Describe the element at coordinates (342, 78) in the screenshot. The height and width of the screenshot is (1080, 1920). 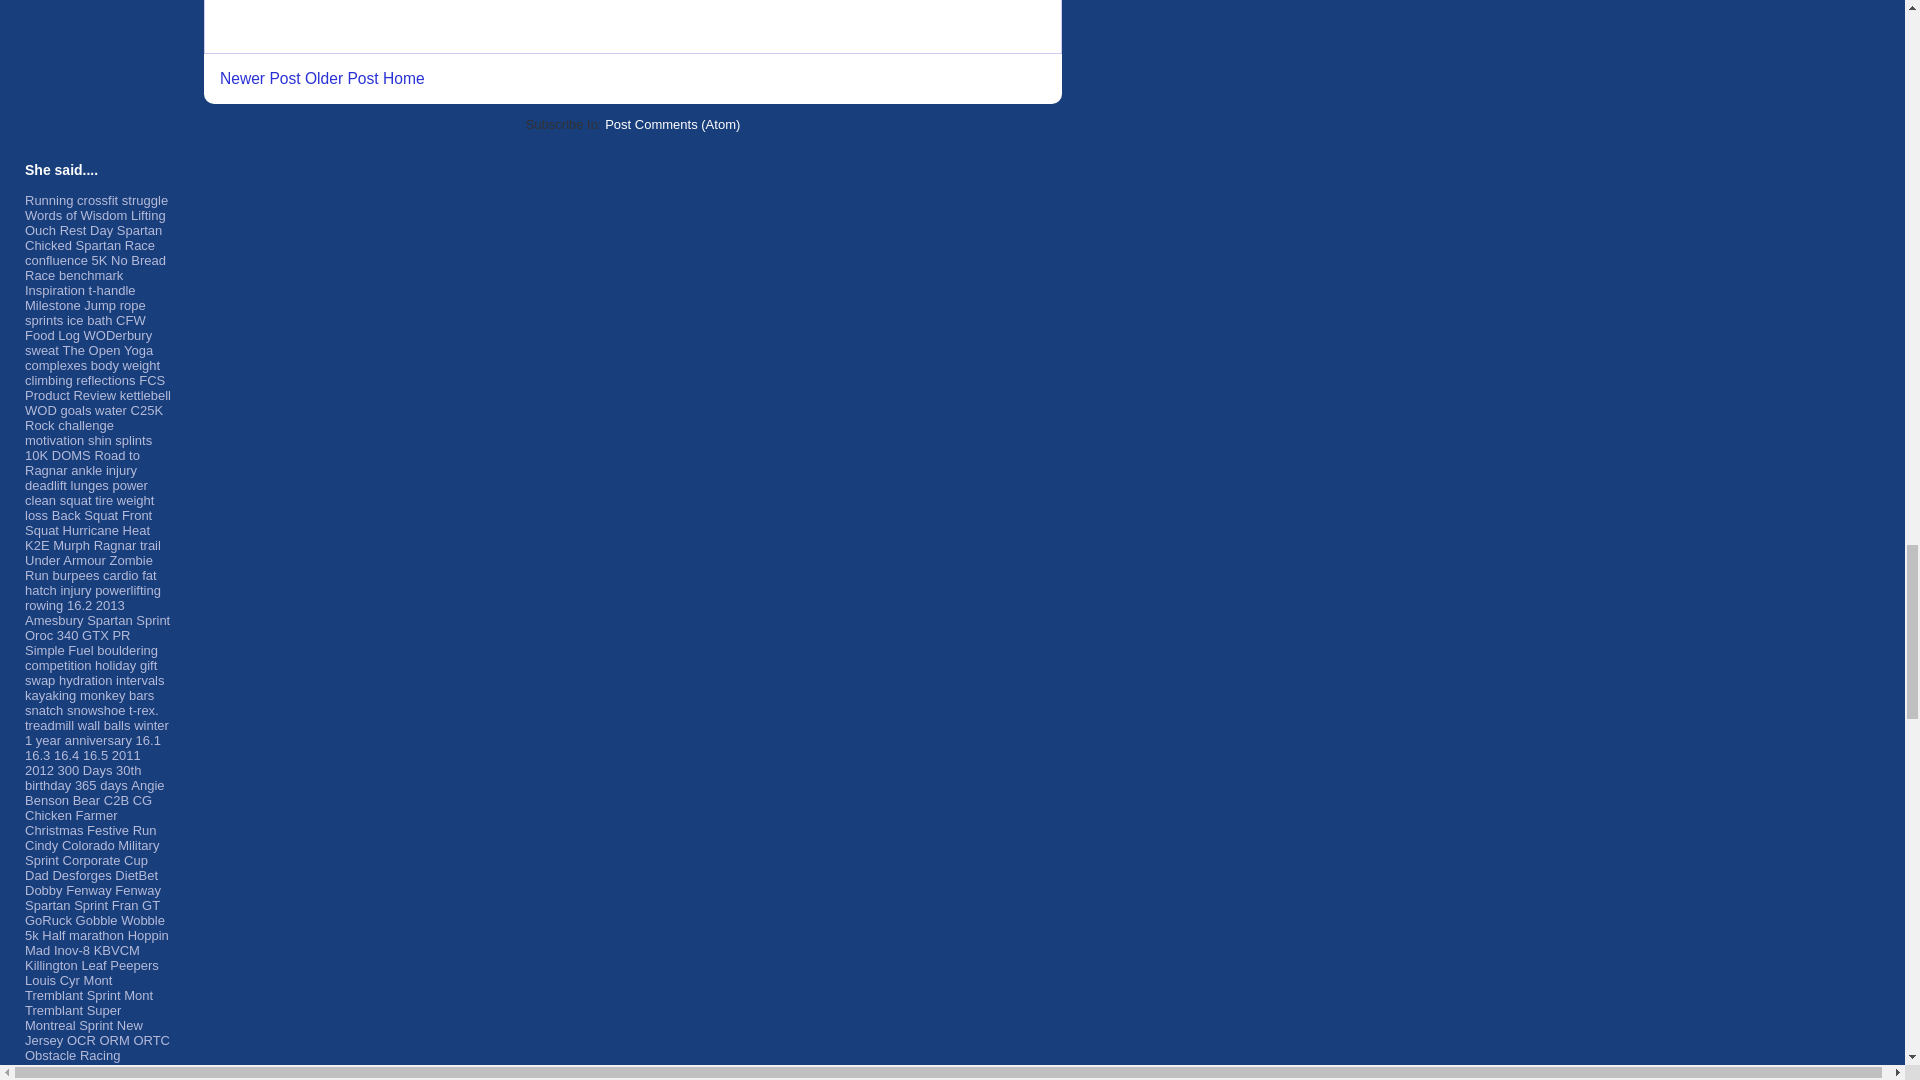
I see `Older Post` at that location.